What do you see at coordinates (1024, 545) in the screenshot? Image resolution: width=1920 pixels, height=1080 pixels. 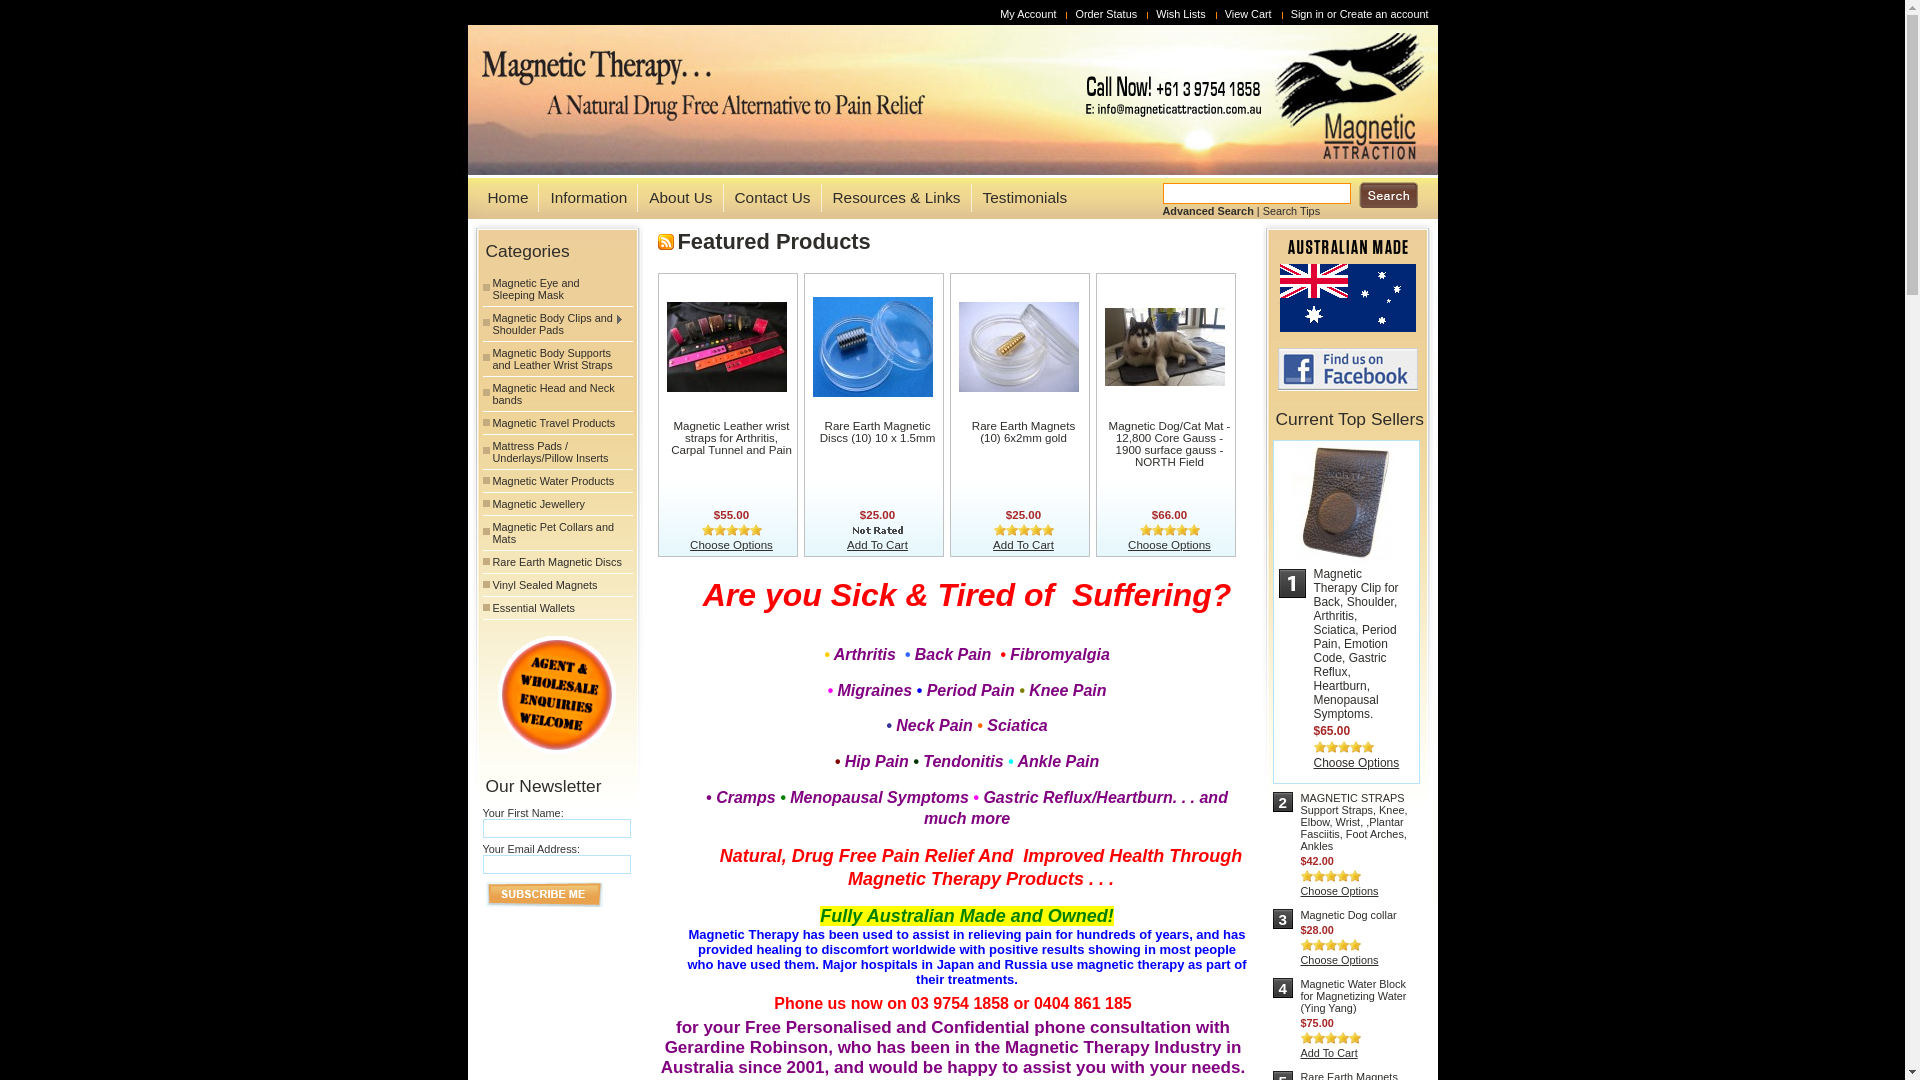 I see `Add To Cart` at bounding box center [1024, 545].